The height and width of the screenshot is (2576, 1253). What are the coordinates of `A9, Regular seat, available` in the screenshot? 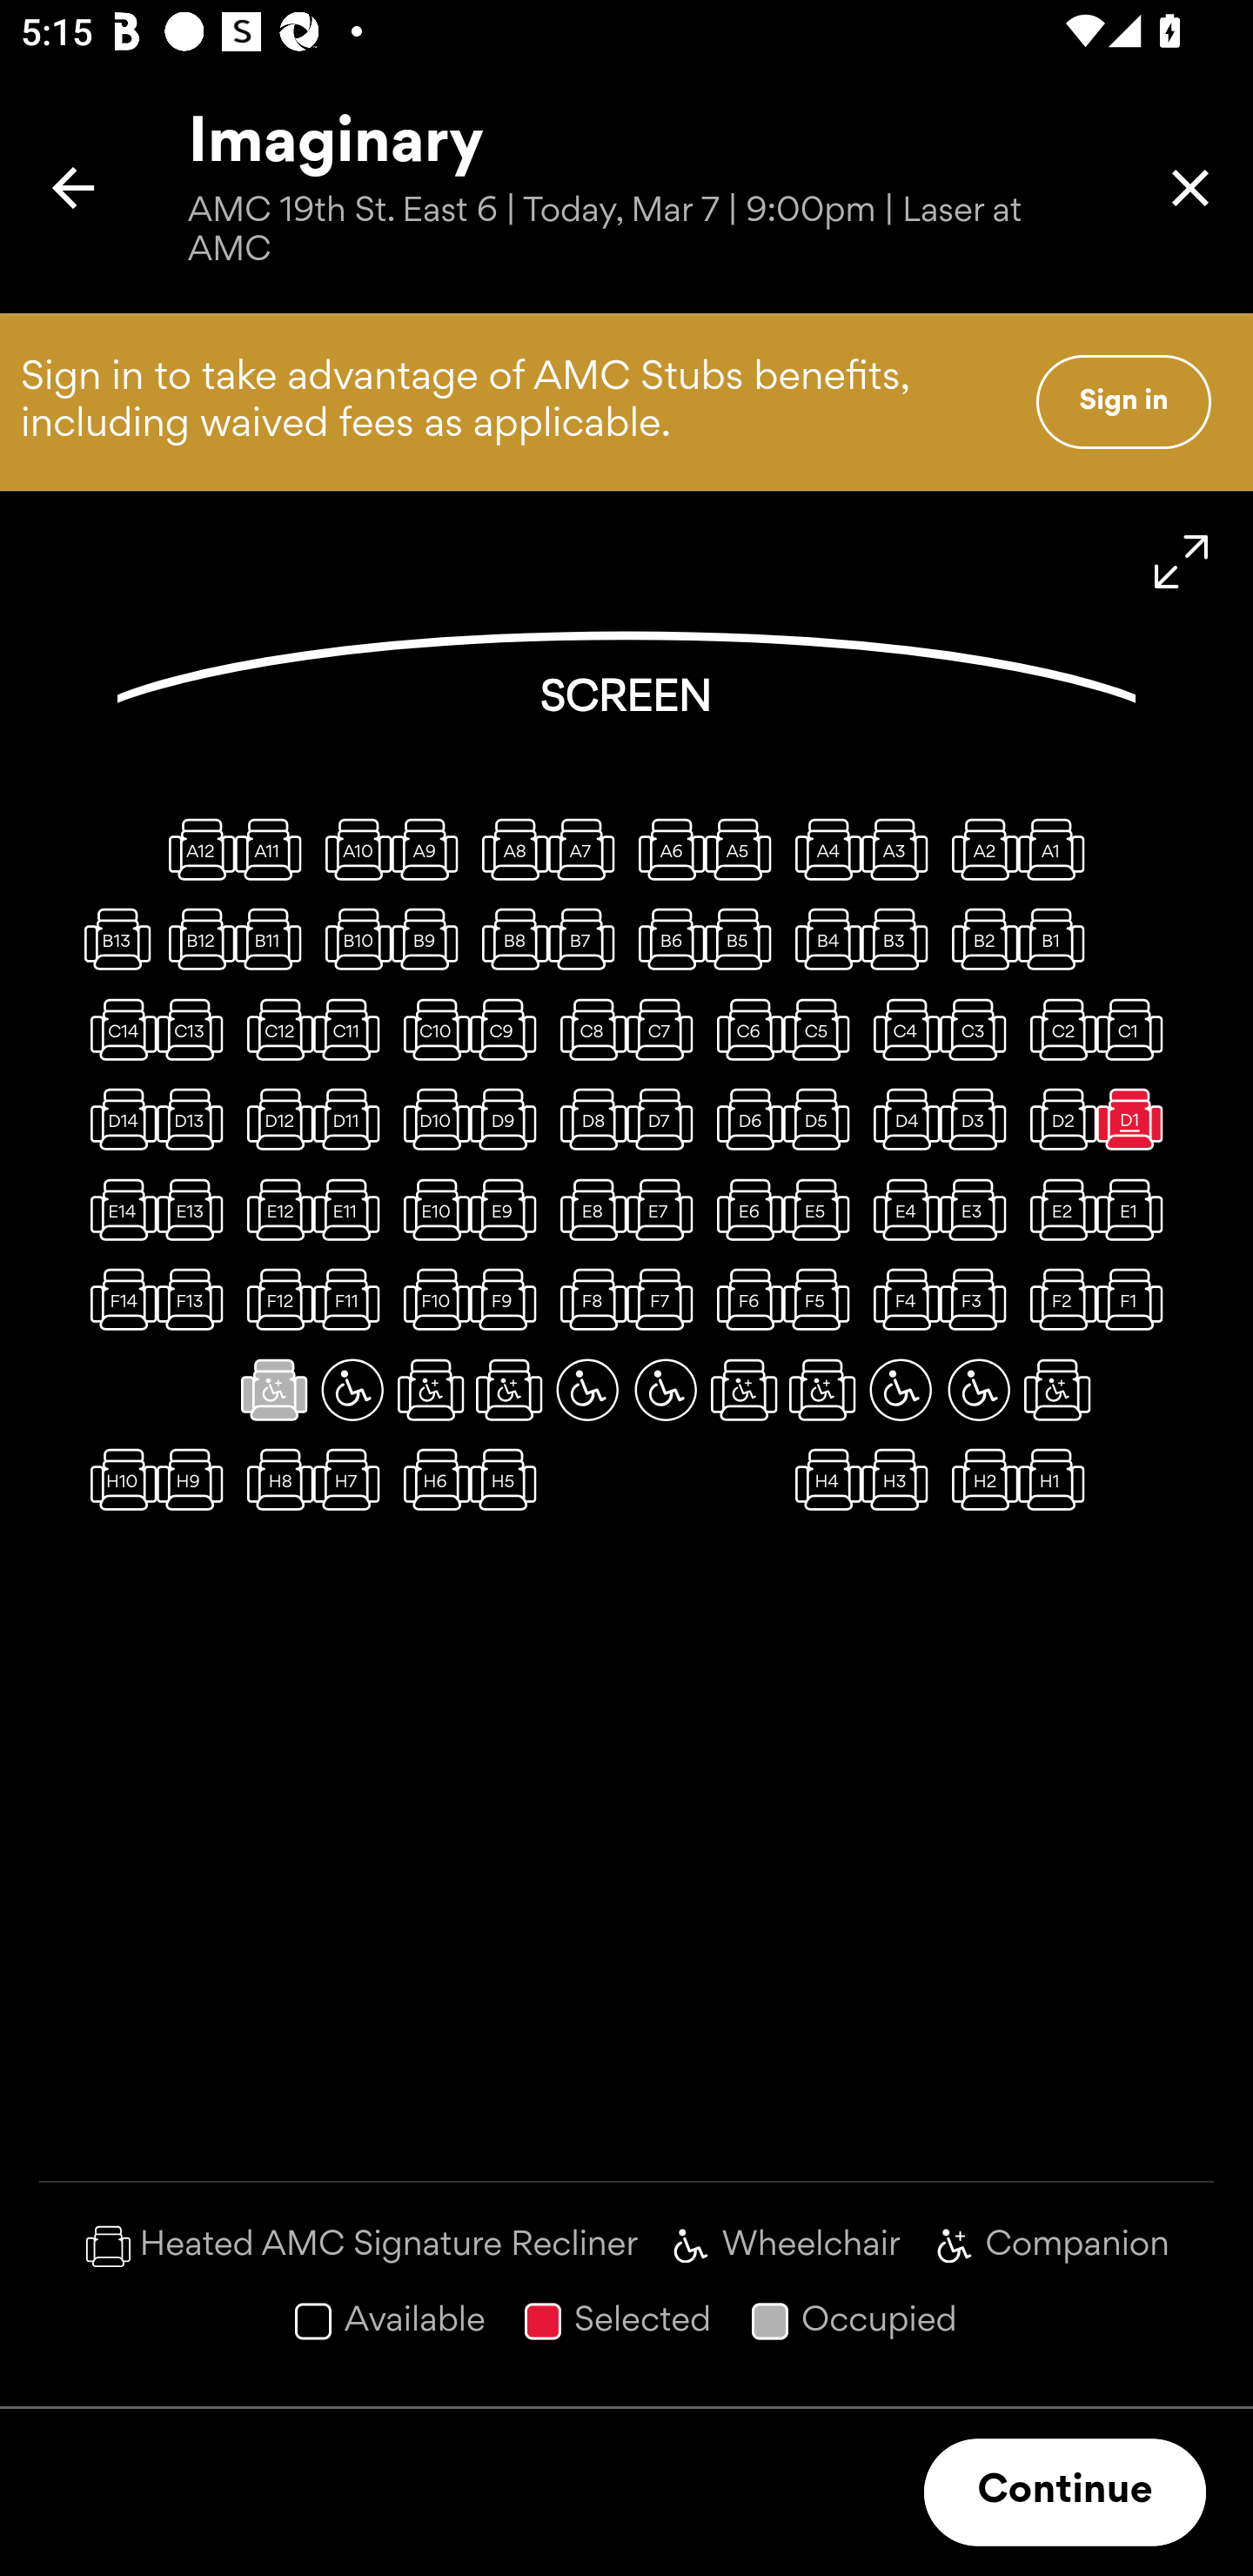 It's located at (430, 849).